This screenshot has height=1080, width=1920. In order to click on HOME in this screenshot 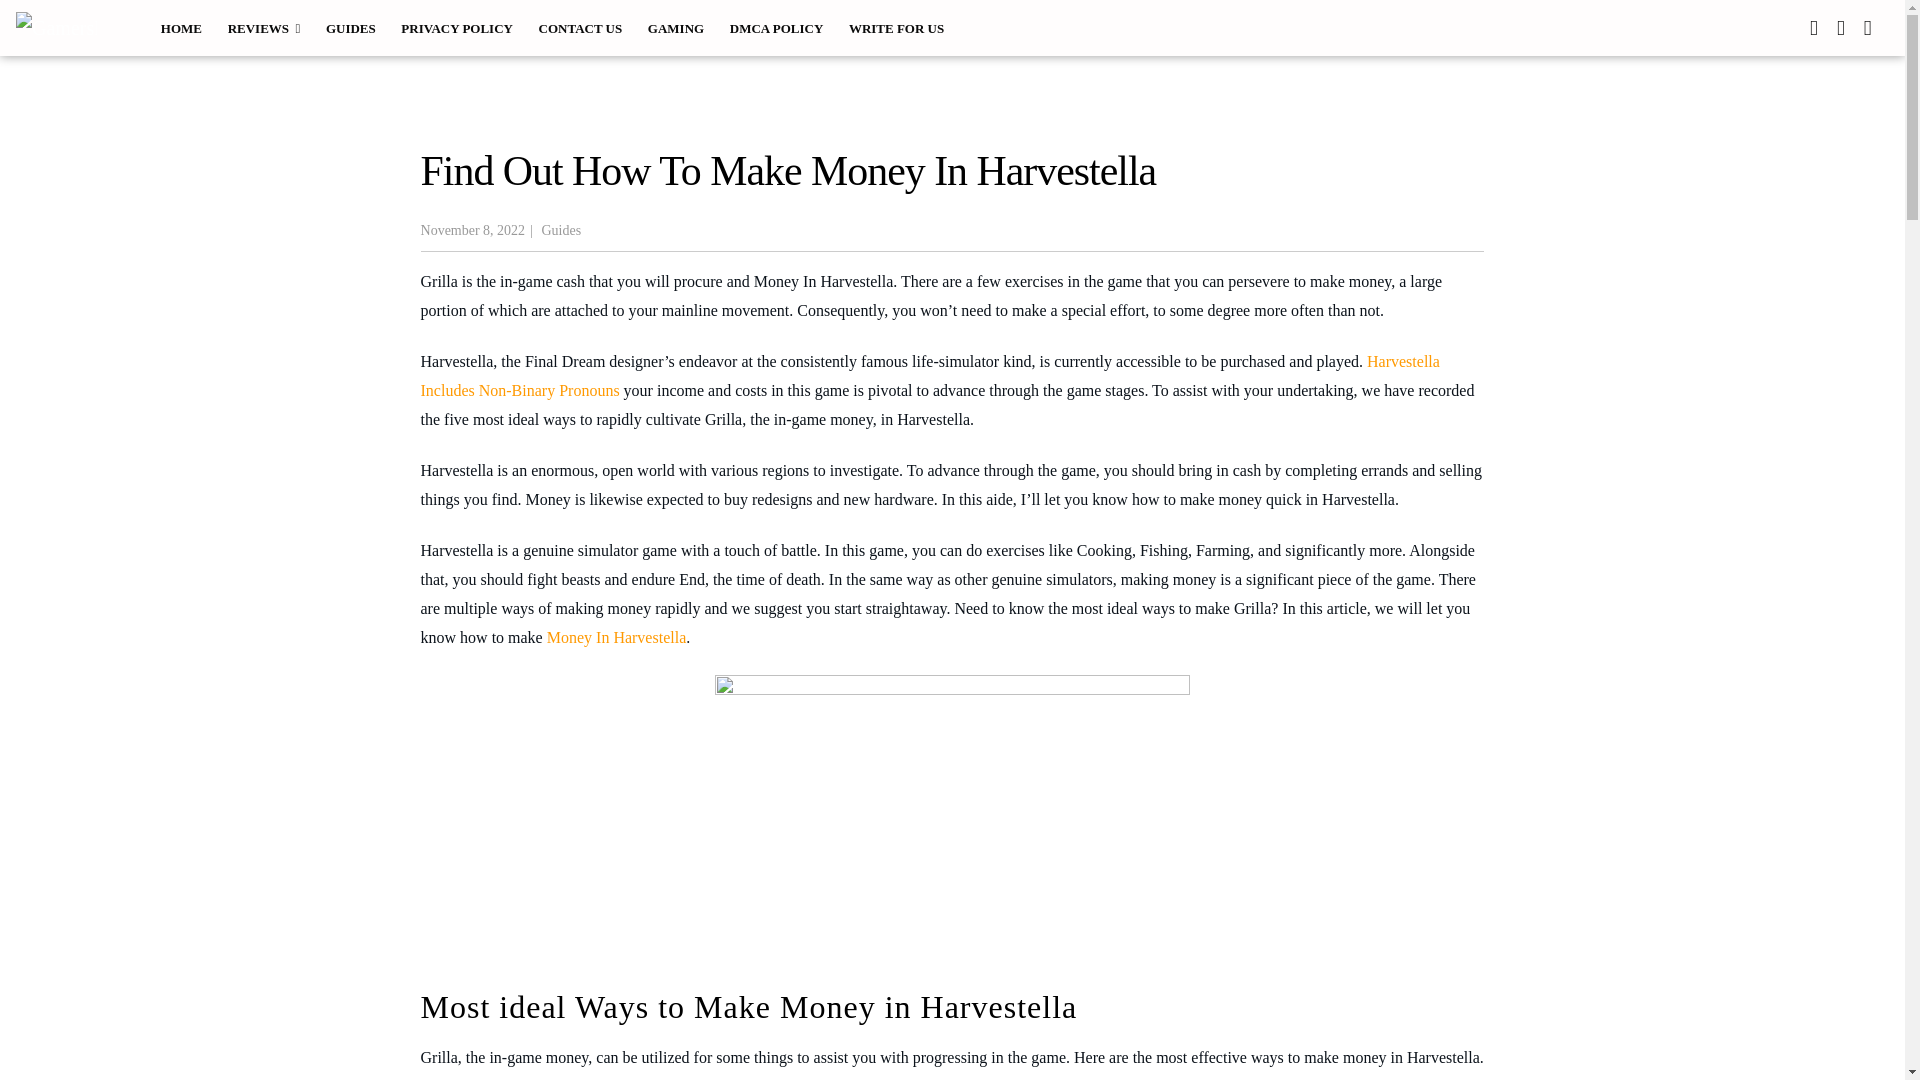, I will do `click(181, 27)`.